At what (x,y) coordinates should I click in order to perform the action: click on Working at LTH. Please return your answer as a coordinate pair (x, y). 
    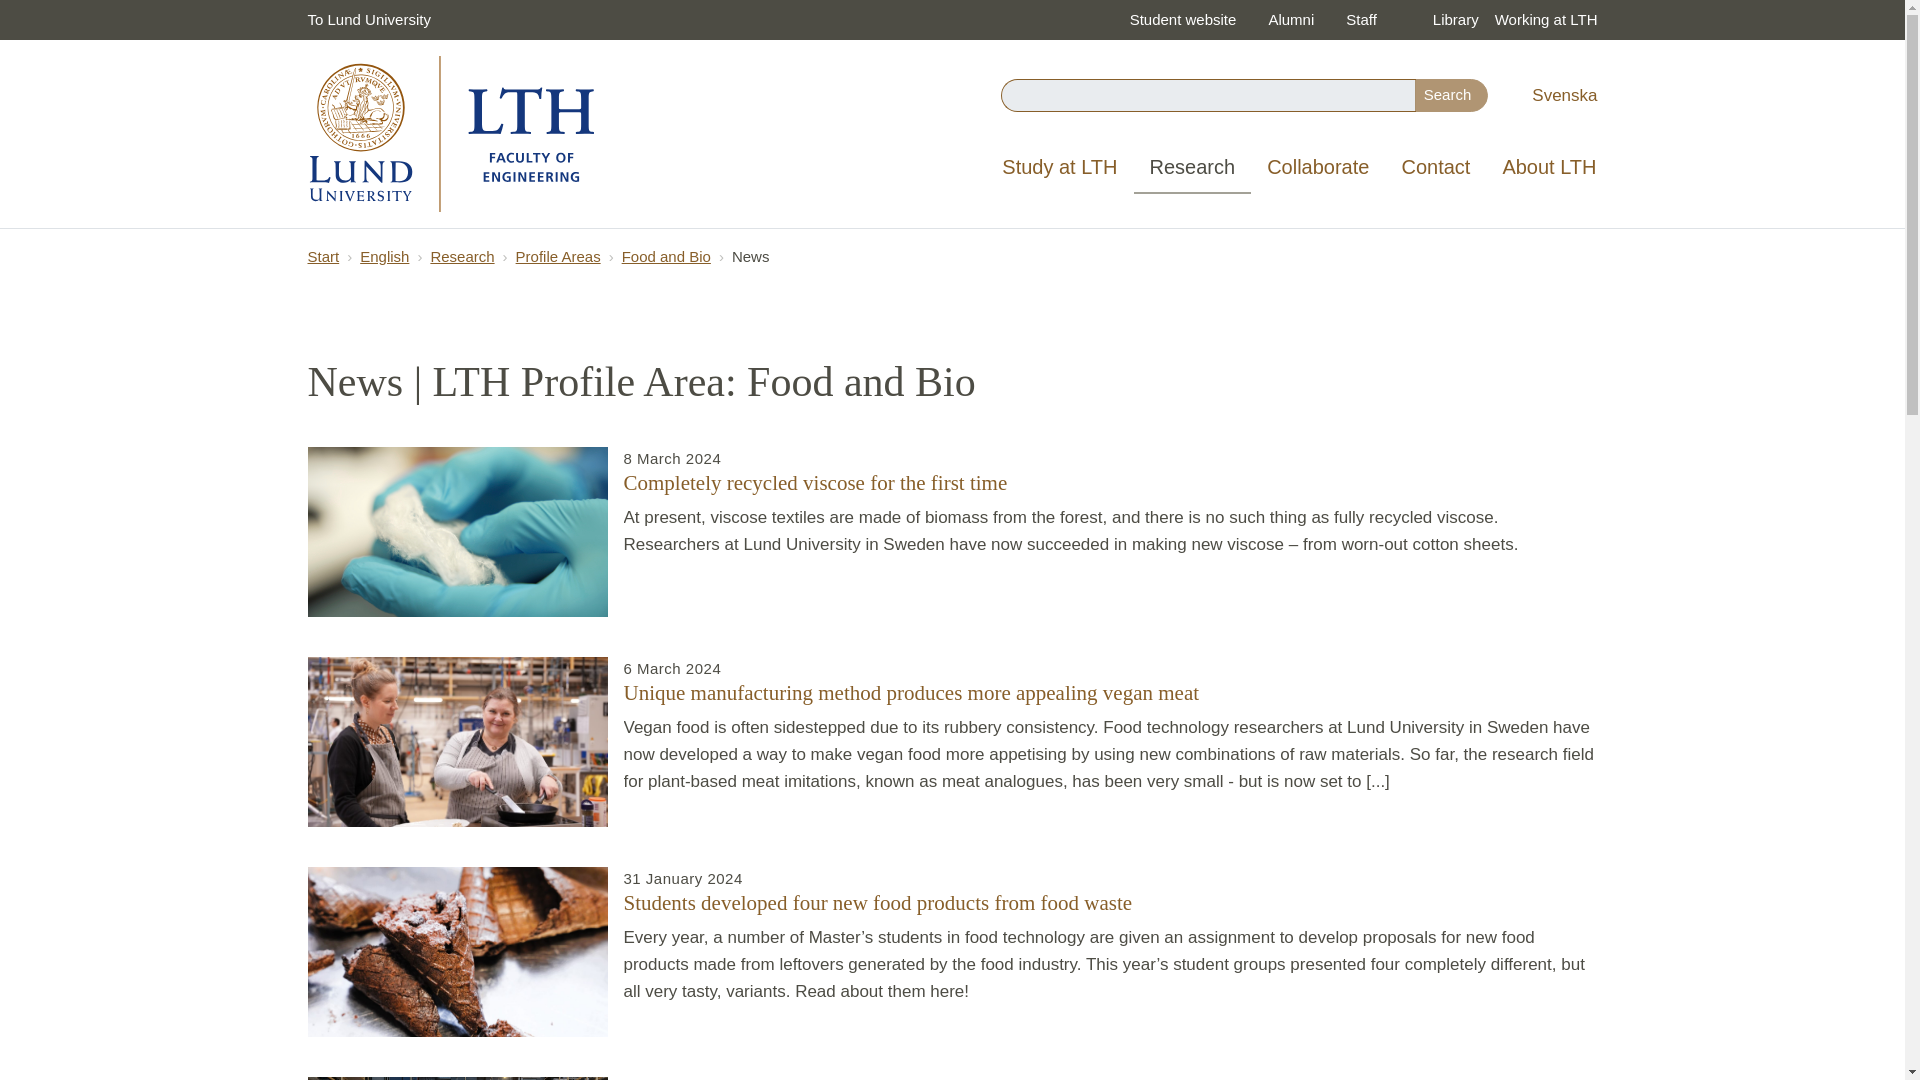
    Looking at the image, I should click on (1546, 20).